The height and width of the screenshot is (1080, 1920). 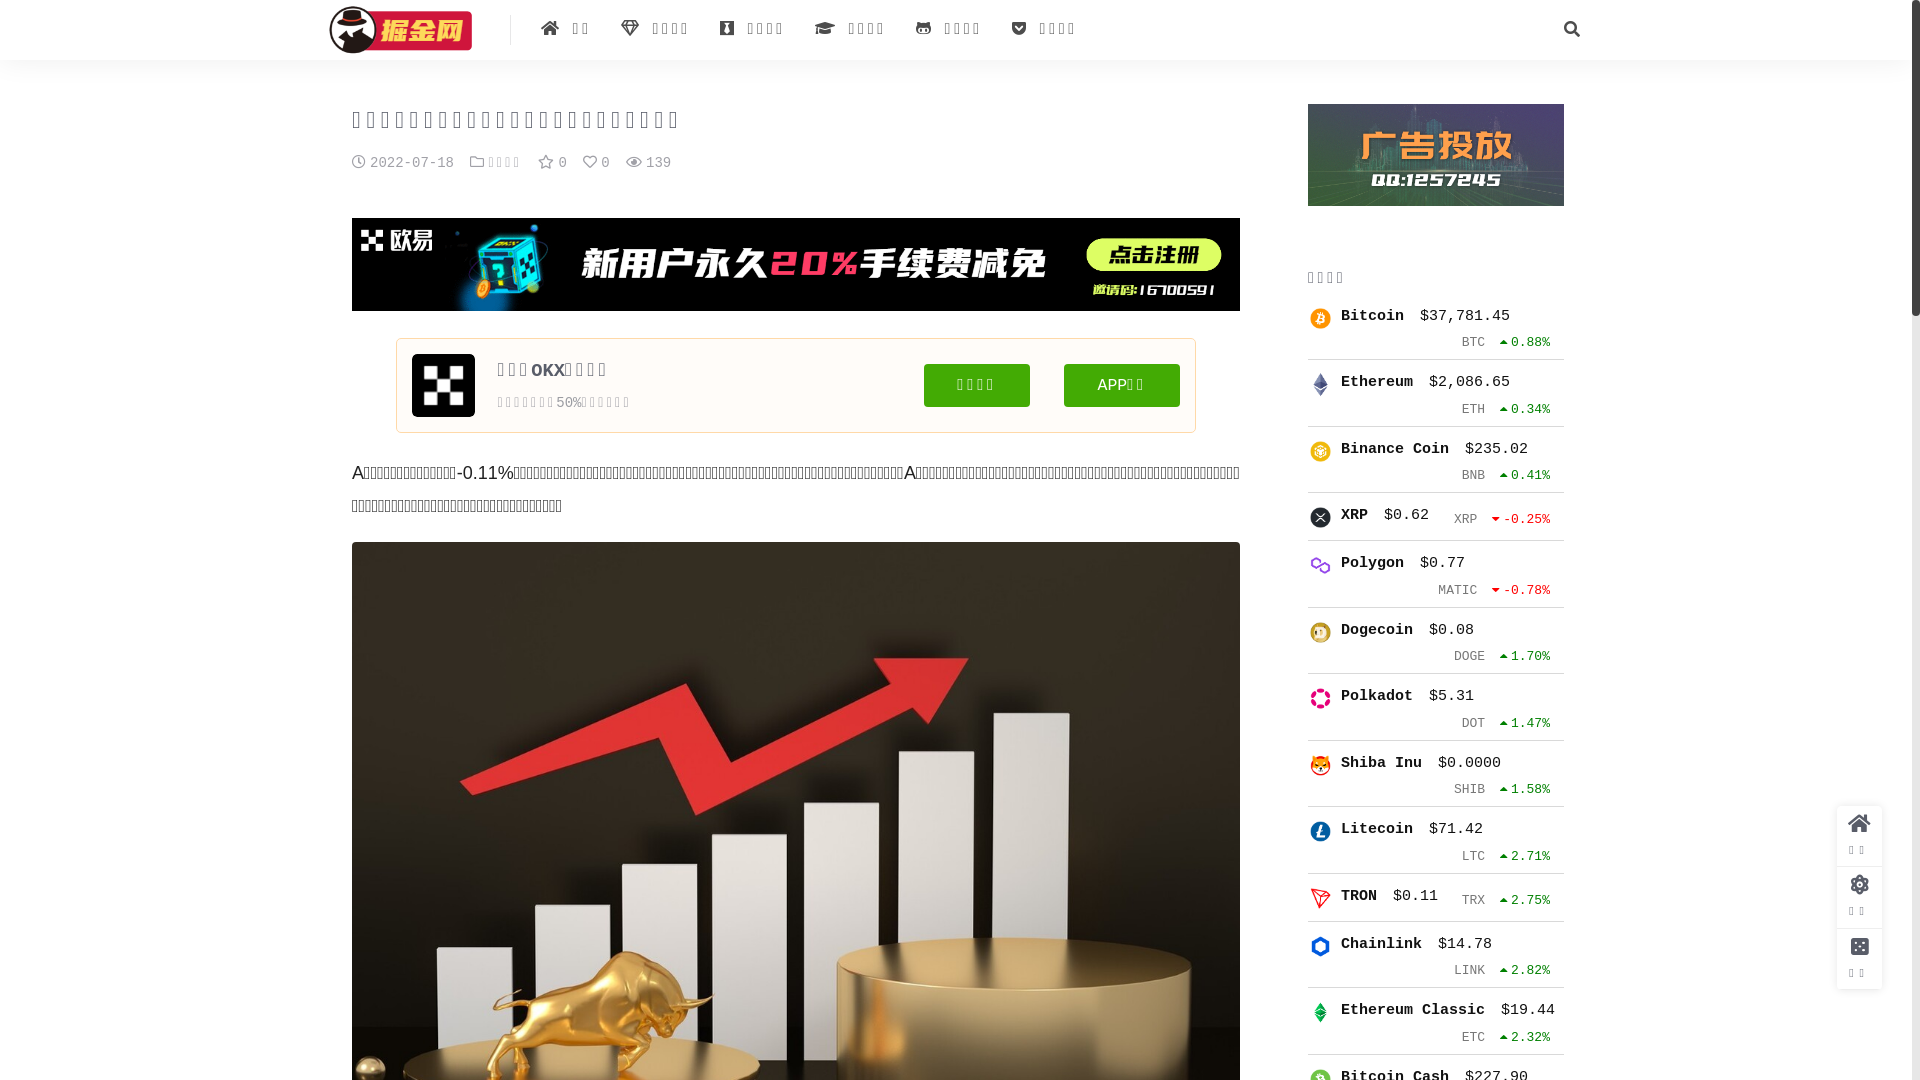 I want to click on Ethereum $2,086.65
ETH 0.34%, so click(x=1436, y=400).